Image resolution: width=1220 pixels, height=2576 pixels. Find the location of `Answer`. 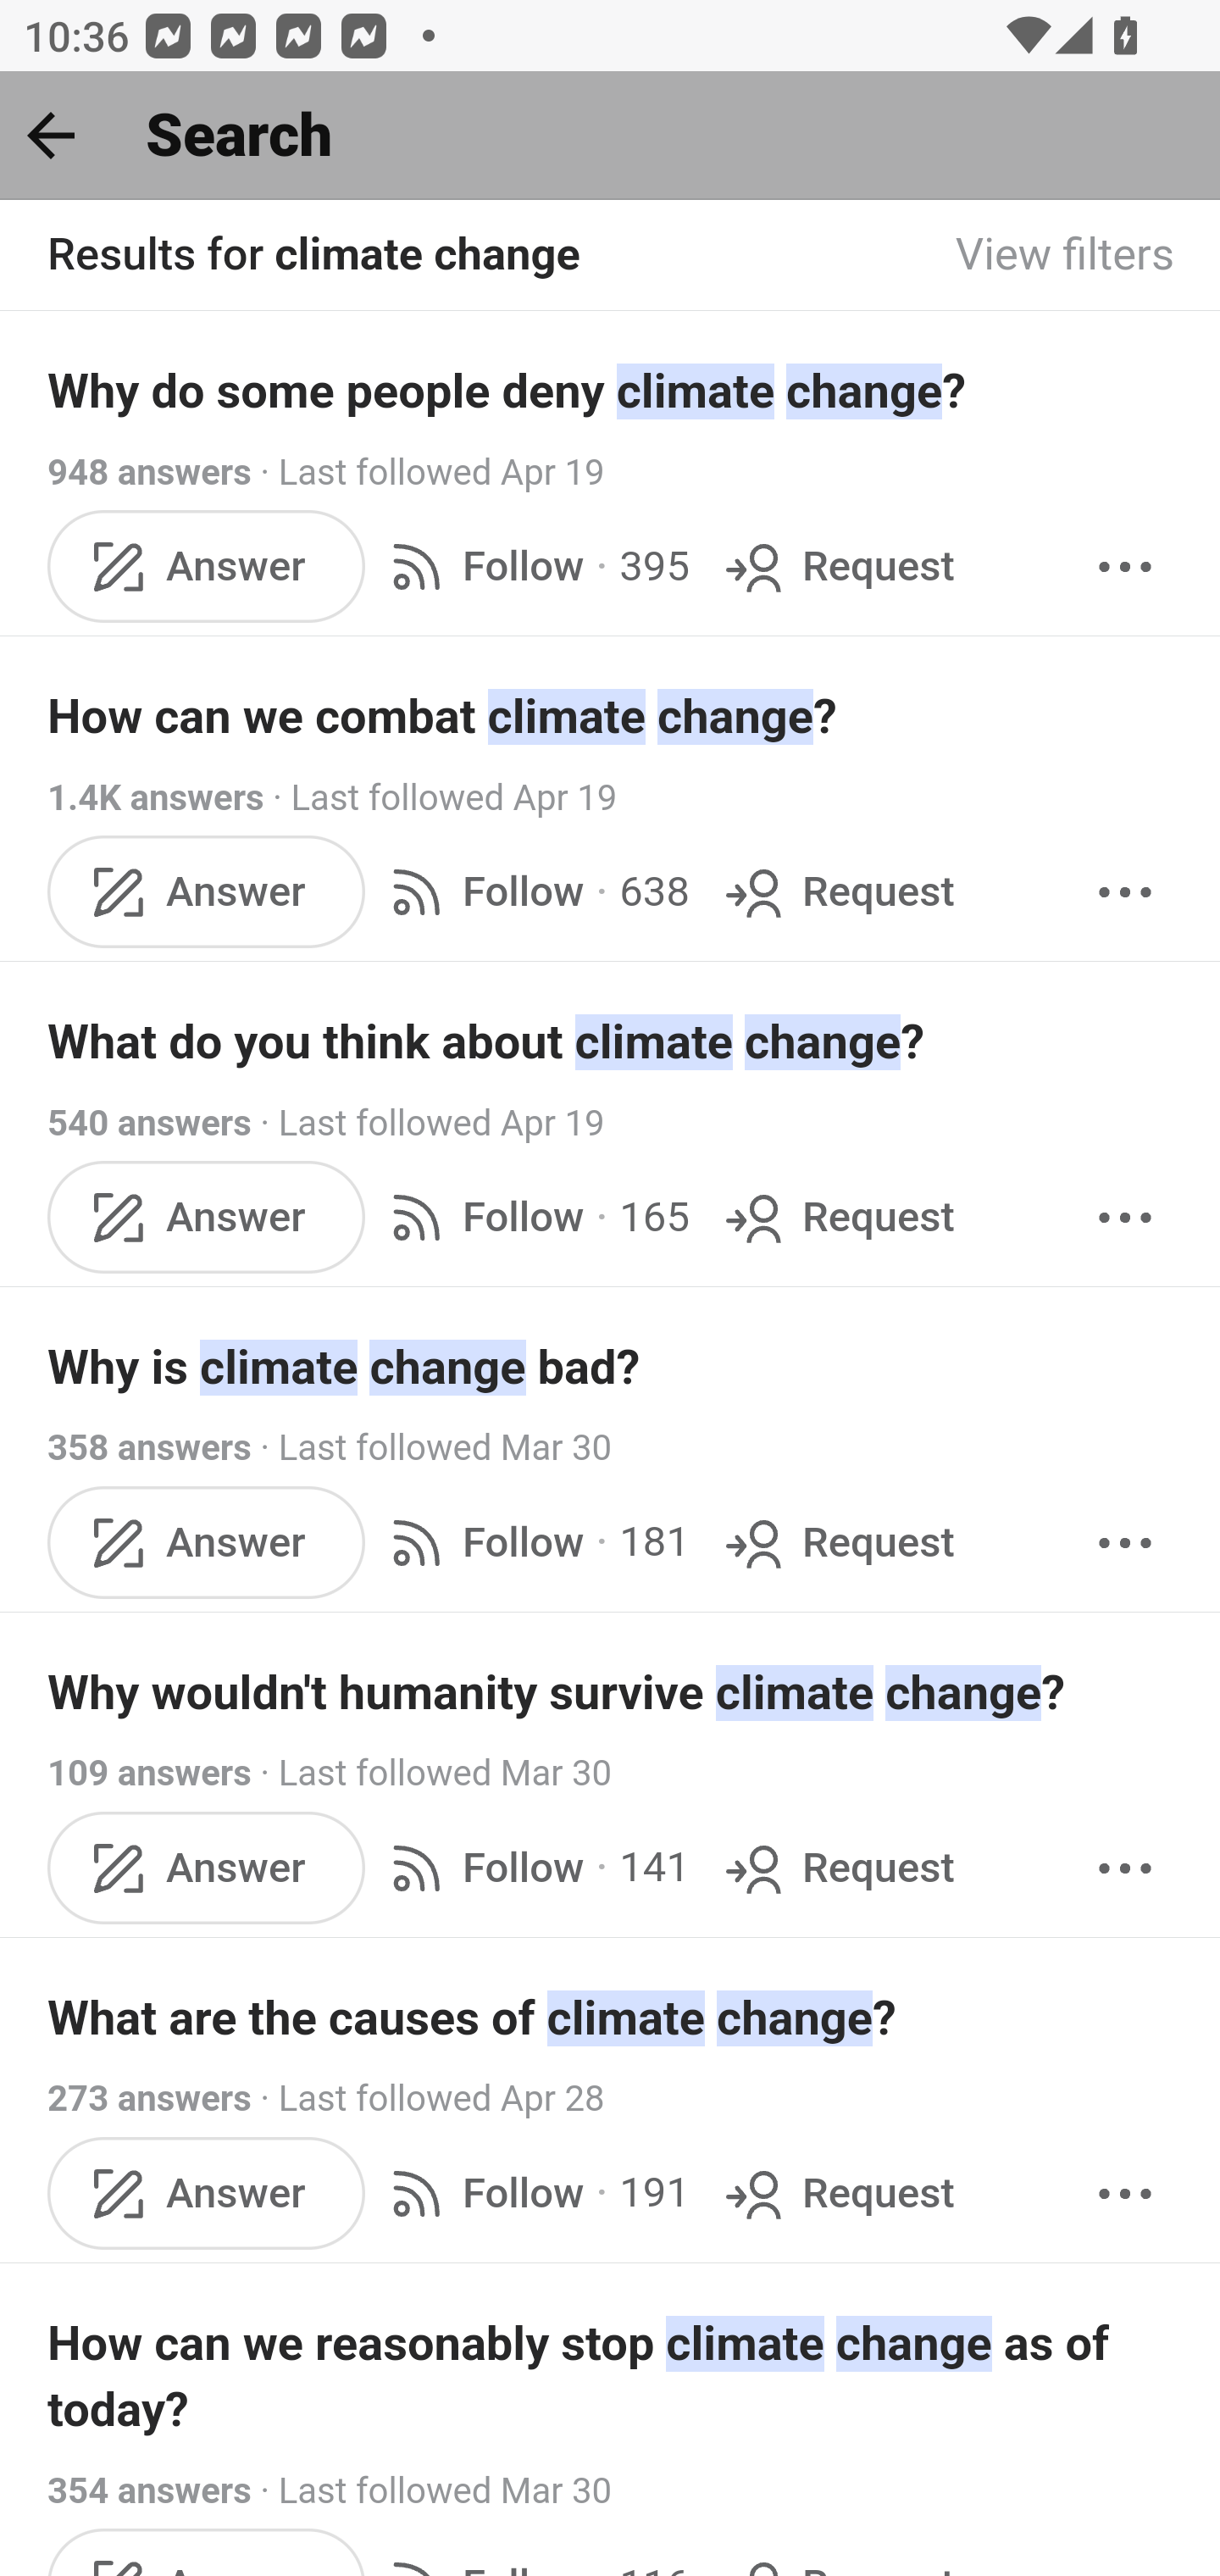

Answer is located at coordinates (207, 564).